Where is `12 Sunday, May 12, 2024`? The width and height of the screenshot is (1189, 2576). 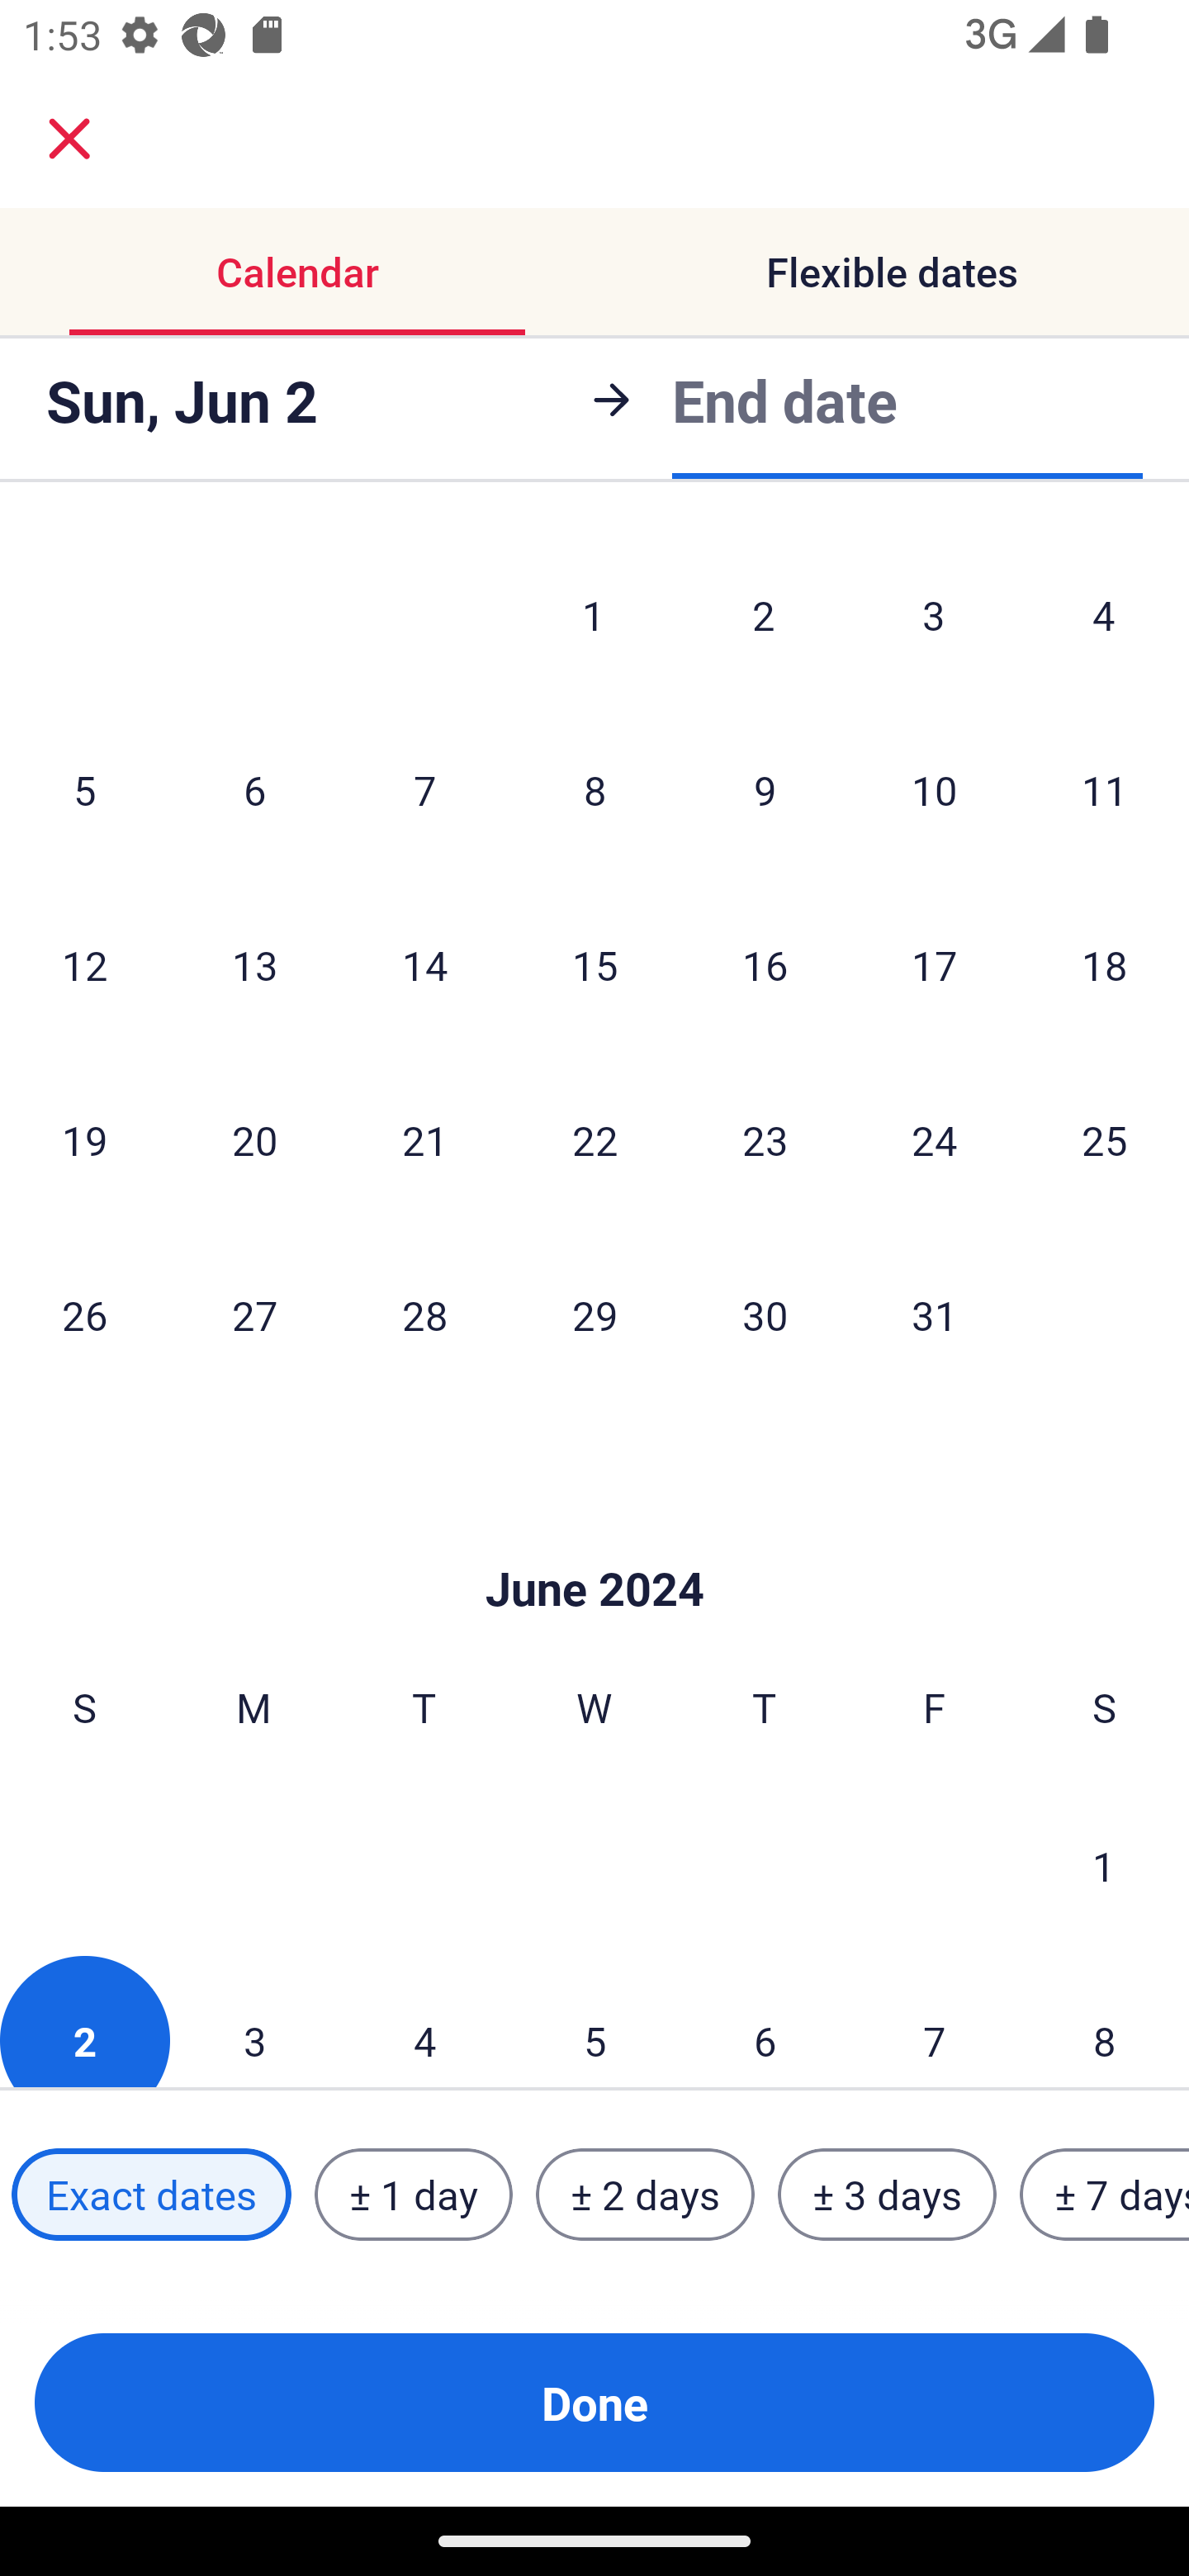
12 Sunday, May 12, 2024 is located at coordinates (84, 964).